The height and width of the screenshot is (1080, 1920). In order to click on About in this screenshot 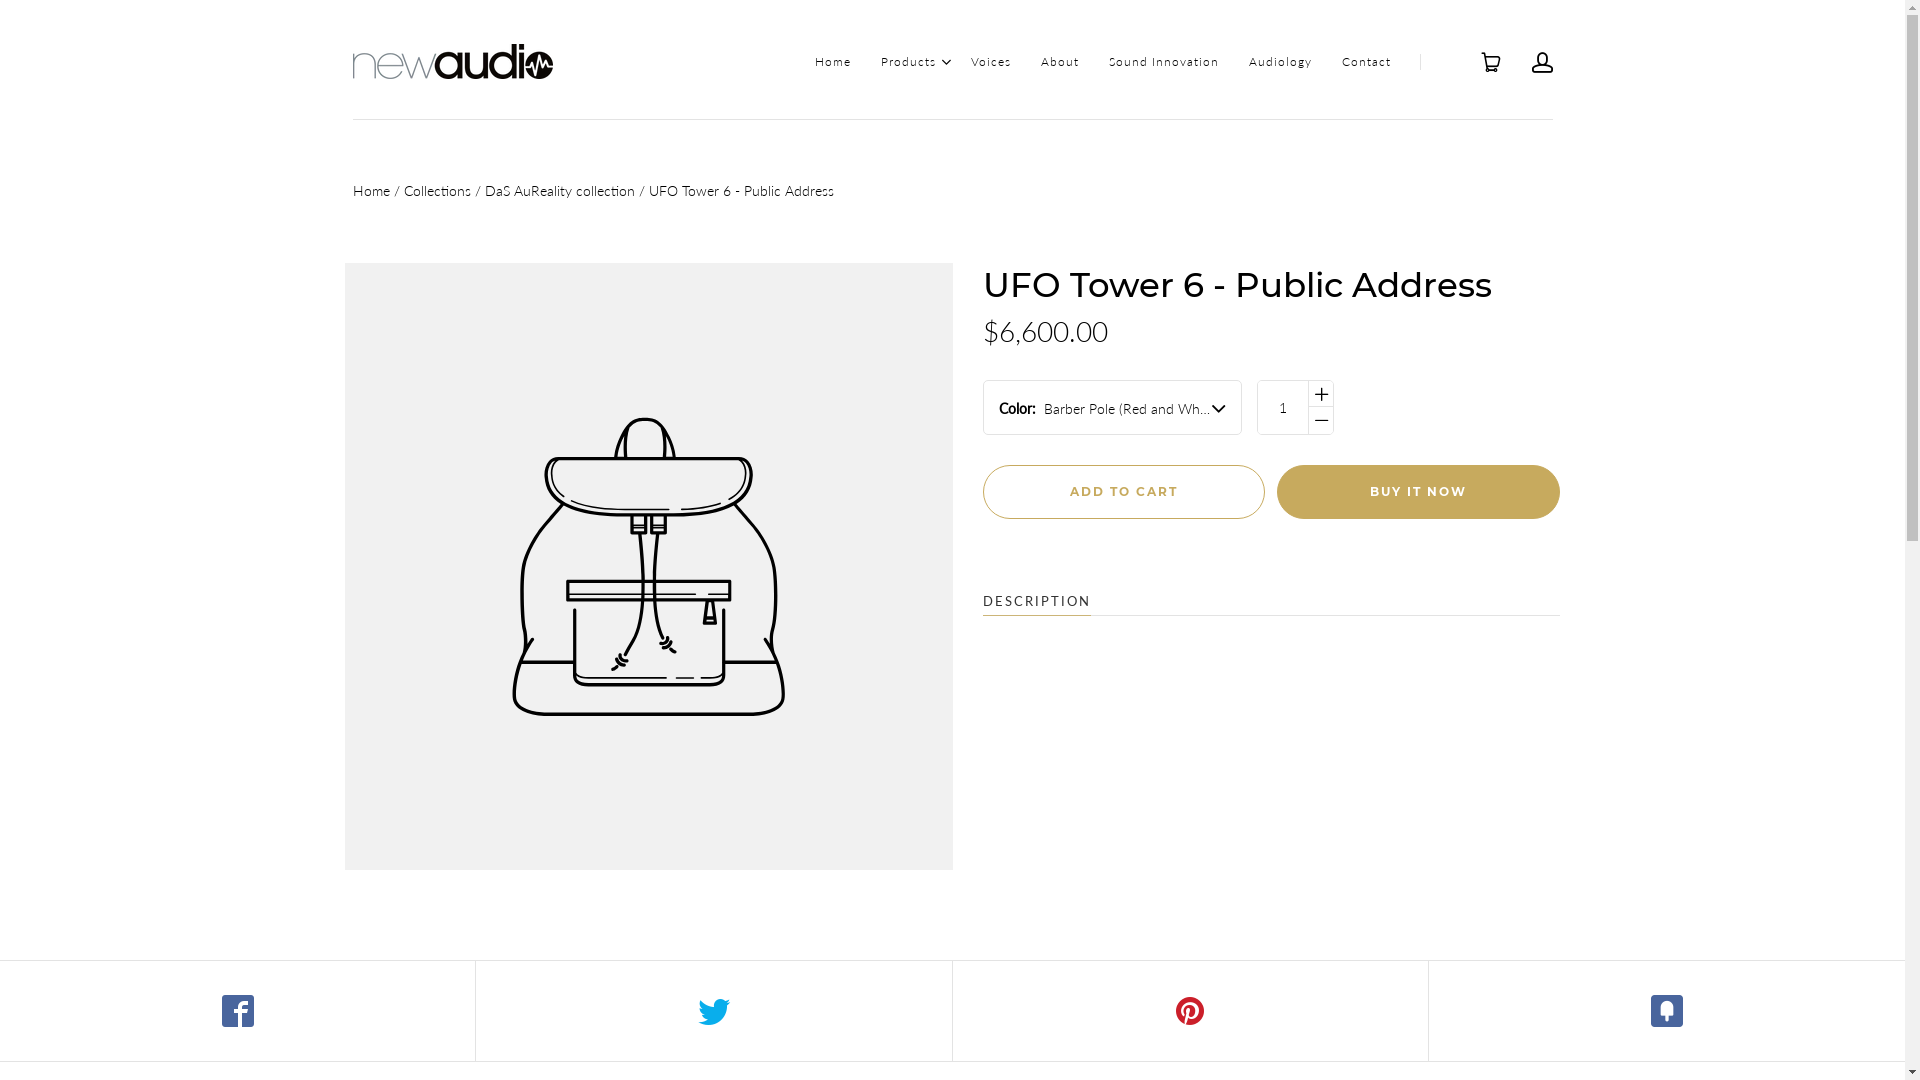, I will do `click(1059, 62)`.